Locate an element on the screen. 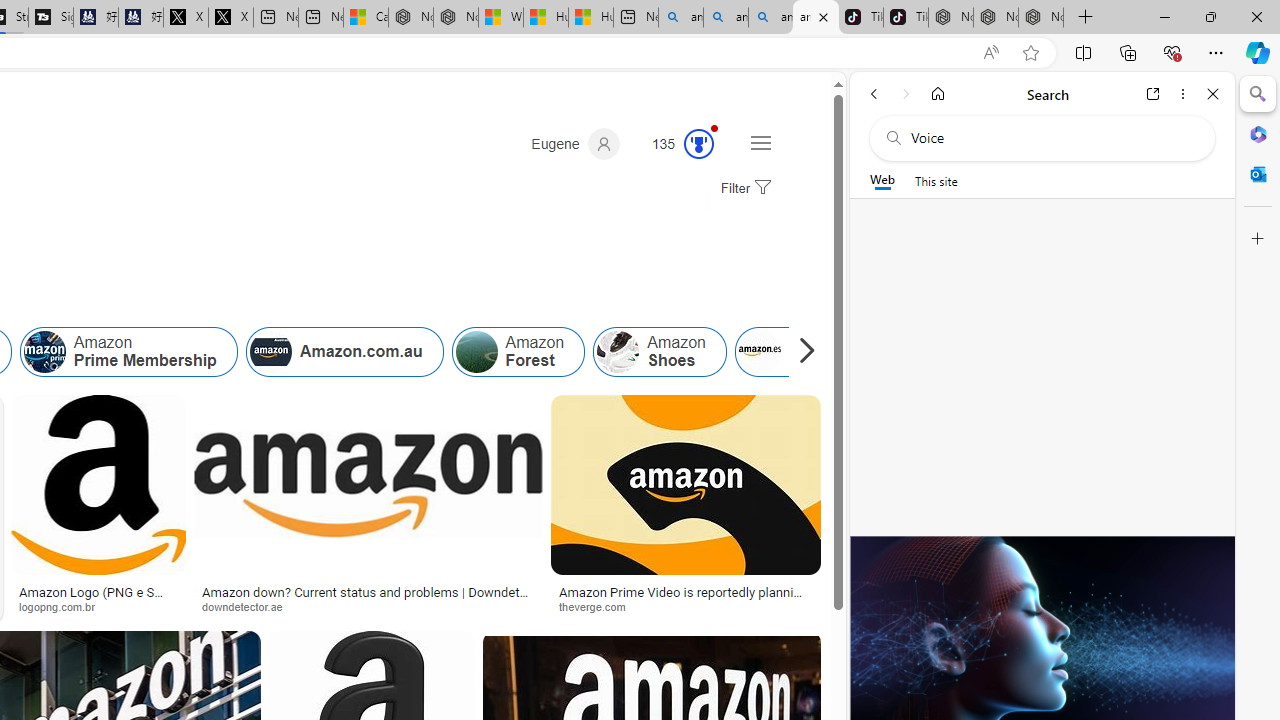 The width and height of the screenshot is (1280, 720). Amazon Shoes is located at coordinates (618, 352).